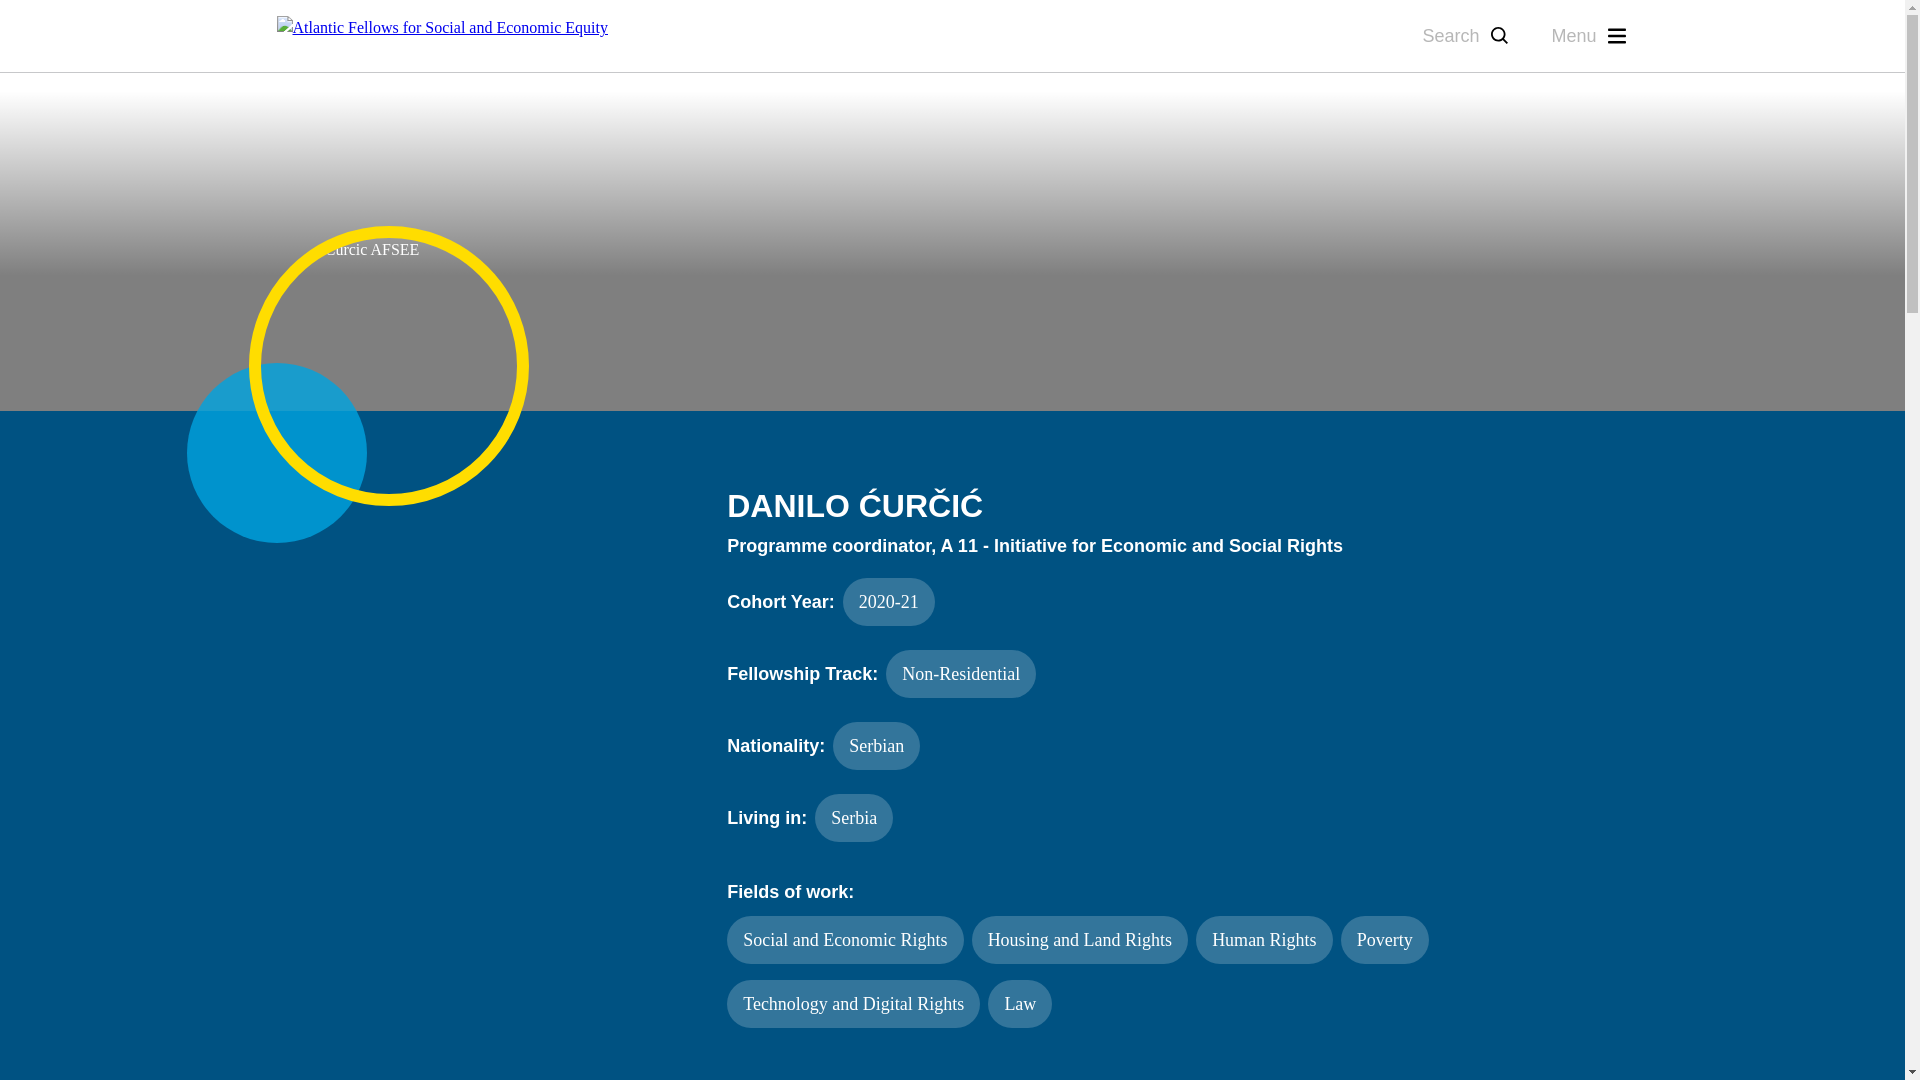 This screenshot has width=1920, height=1080. What do you see at coordinates (442, 36) in the screenshot?
I see `Go to home page` at bounding box center [442, 36].